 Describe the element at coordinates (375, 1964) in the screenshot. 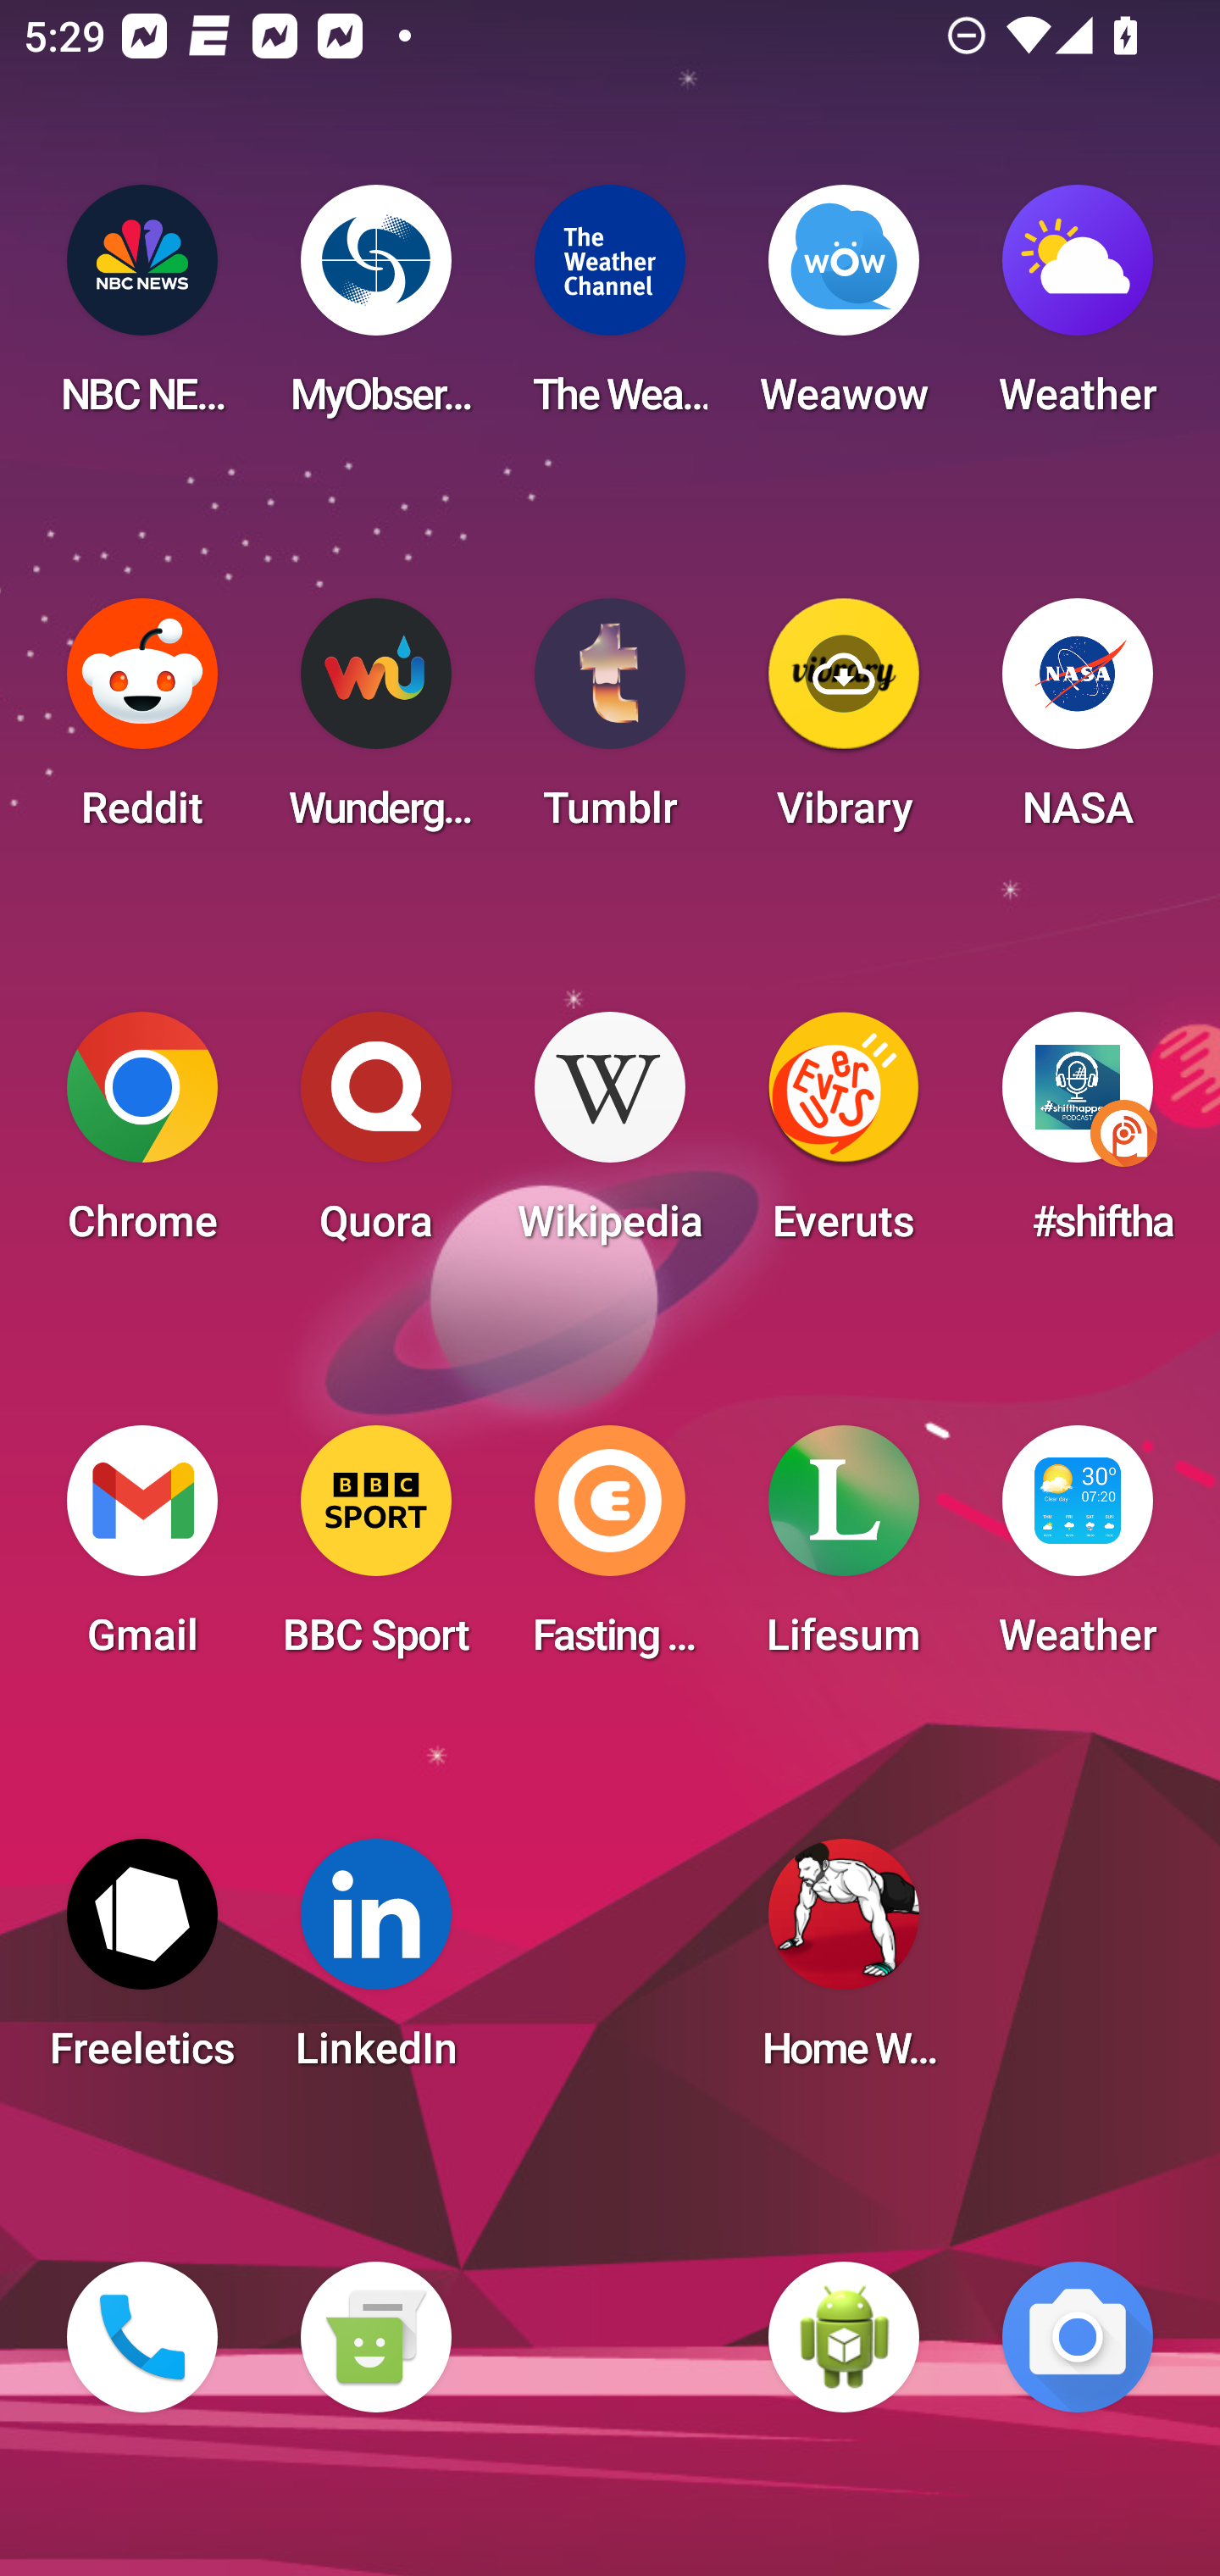

I see `LinkedIn` at that location.